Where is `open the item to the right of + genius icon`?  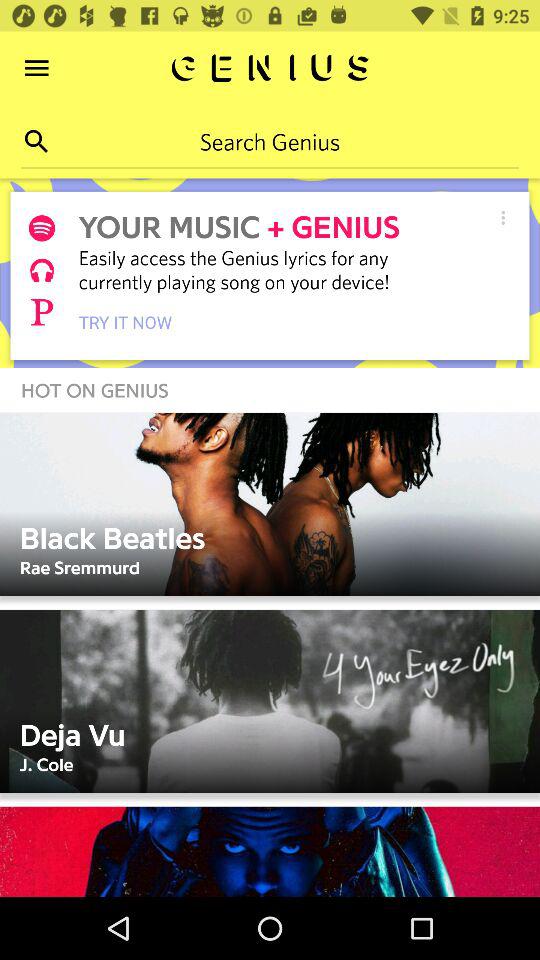 open the item to the right of + genius icon is located at coordinates (502, 218).